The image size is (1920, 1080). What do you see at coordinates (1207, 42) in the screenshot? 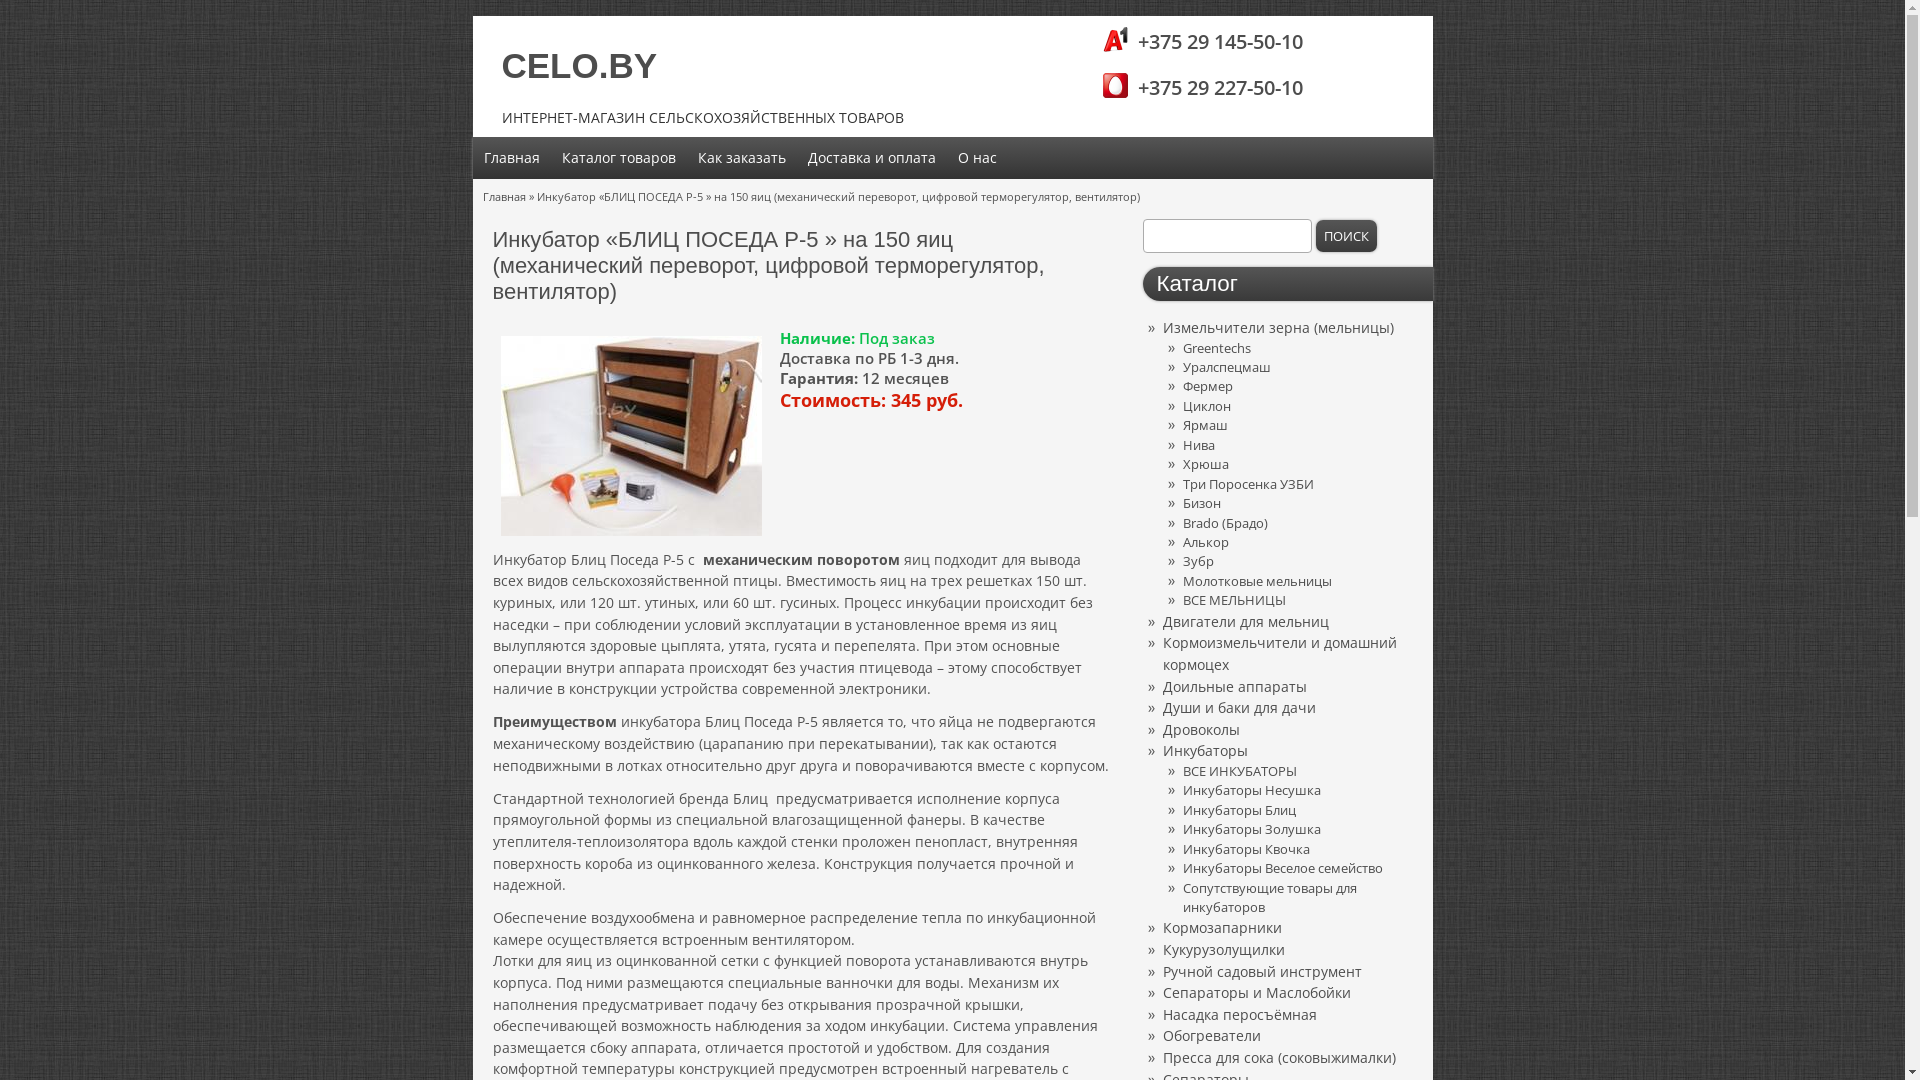
I see `+375 29 145-50-10` at bounding box center [1207, 42].